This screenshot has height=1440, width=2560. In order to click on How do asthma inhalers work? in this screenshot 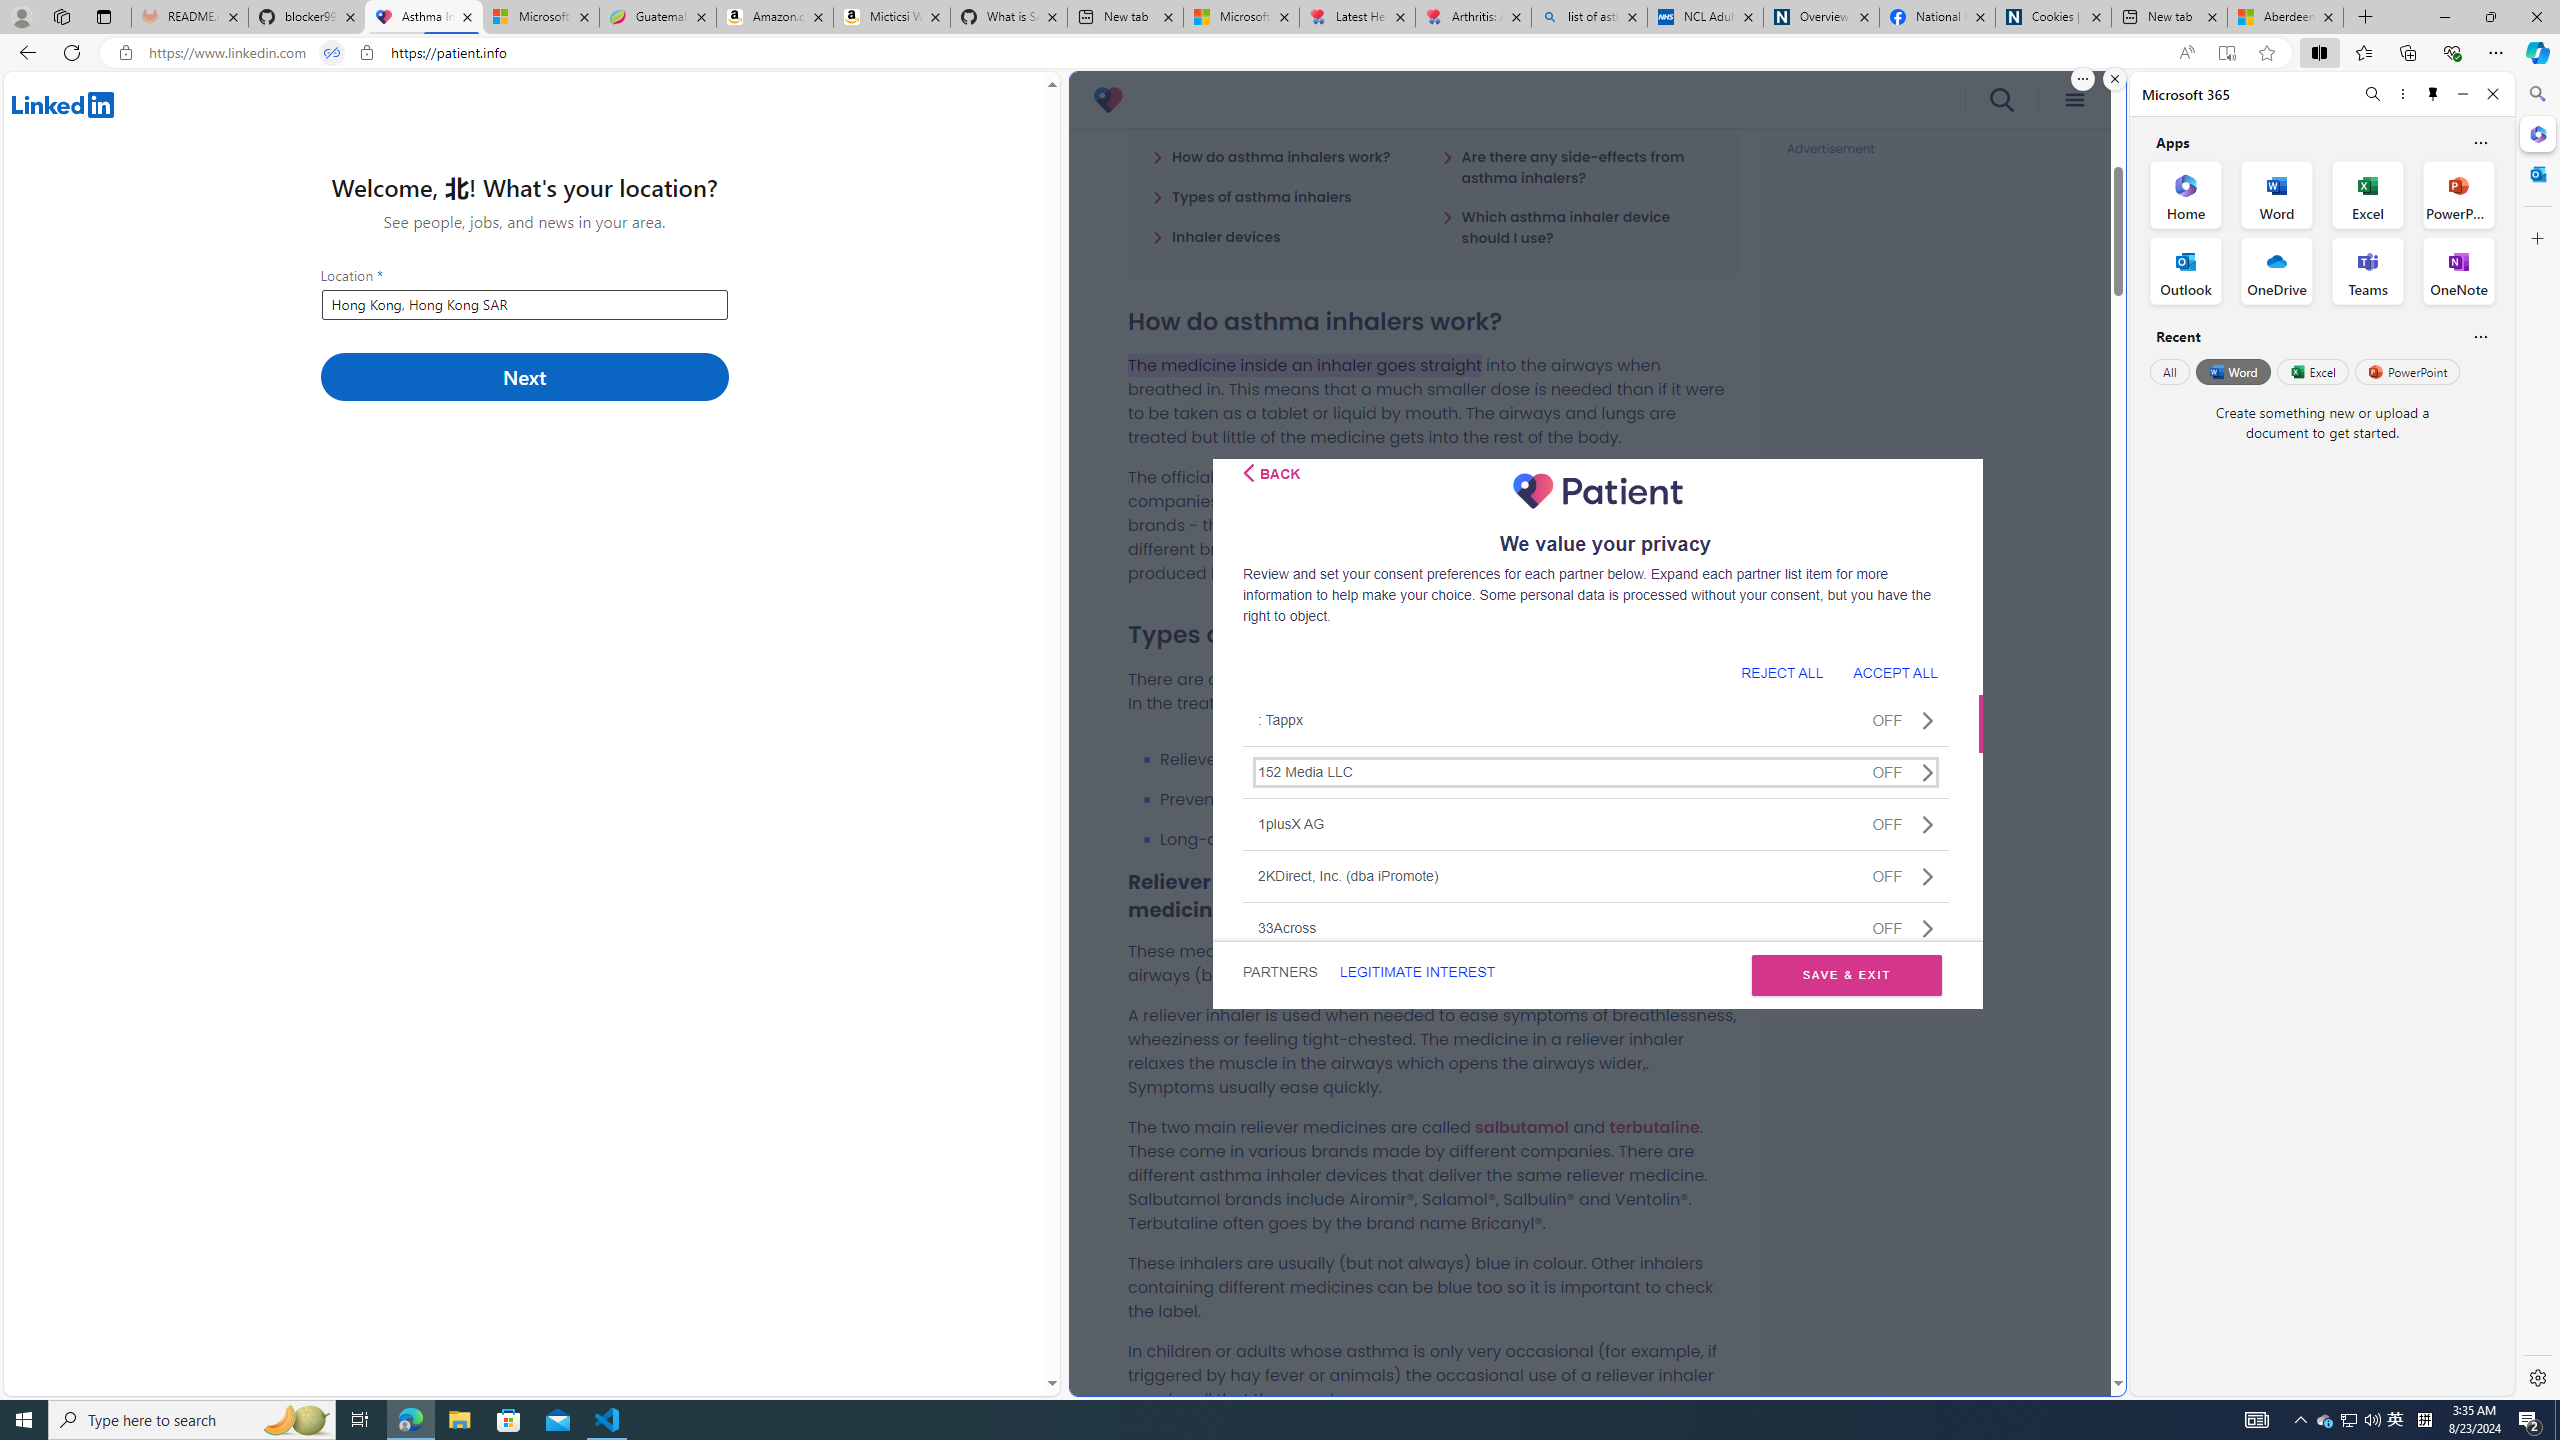, I will do `click(1271, 156)`.